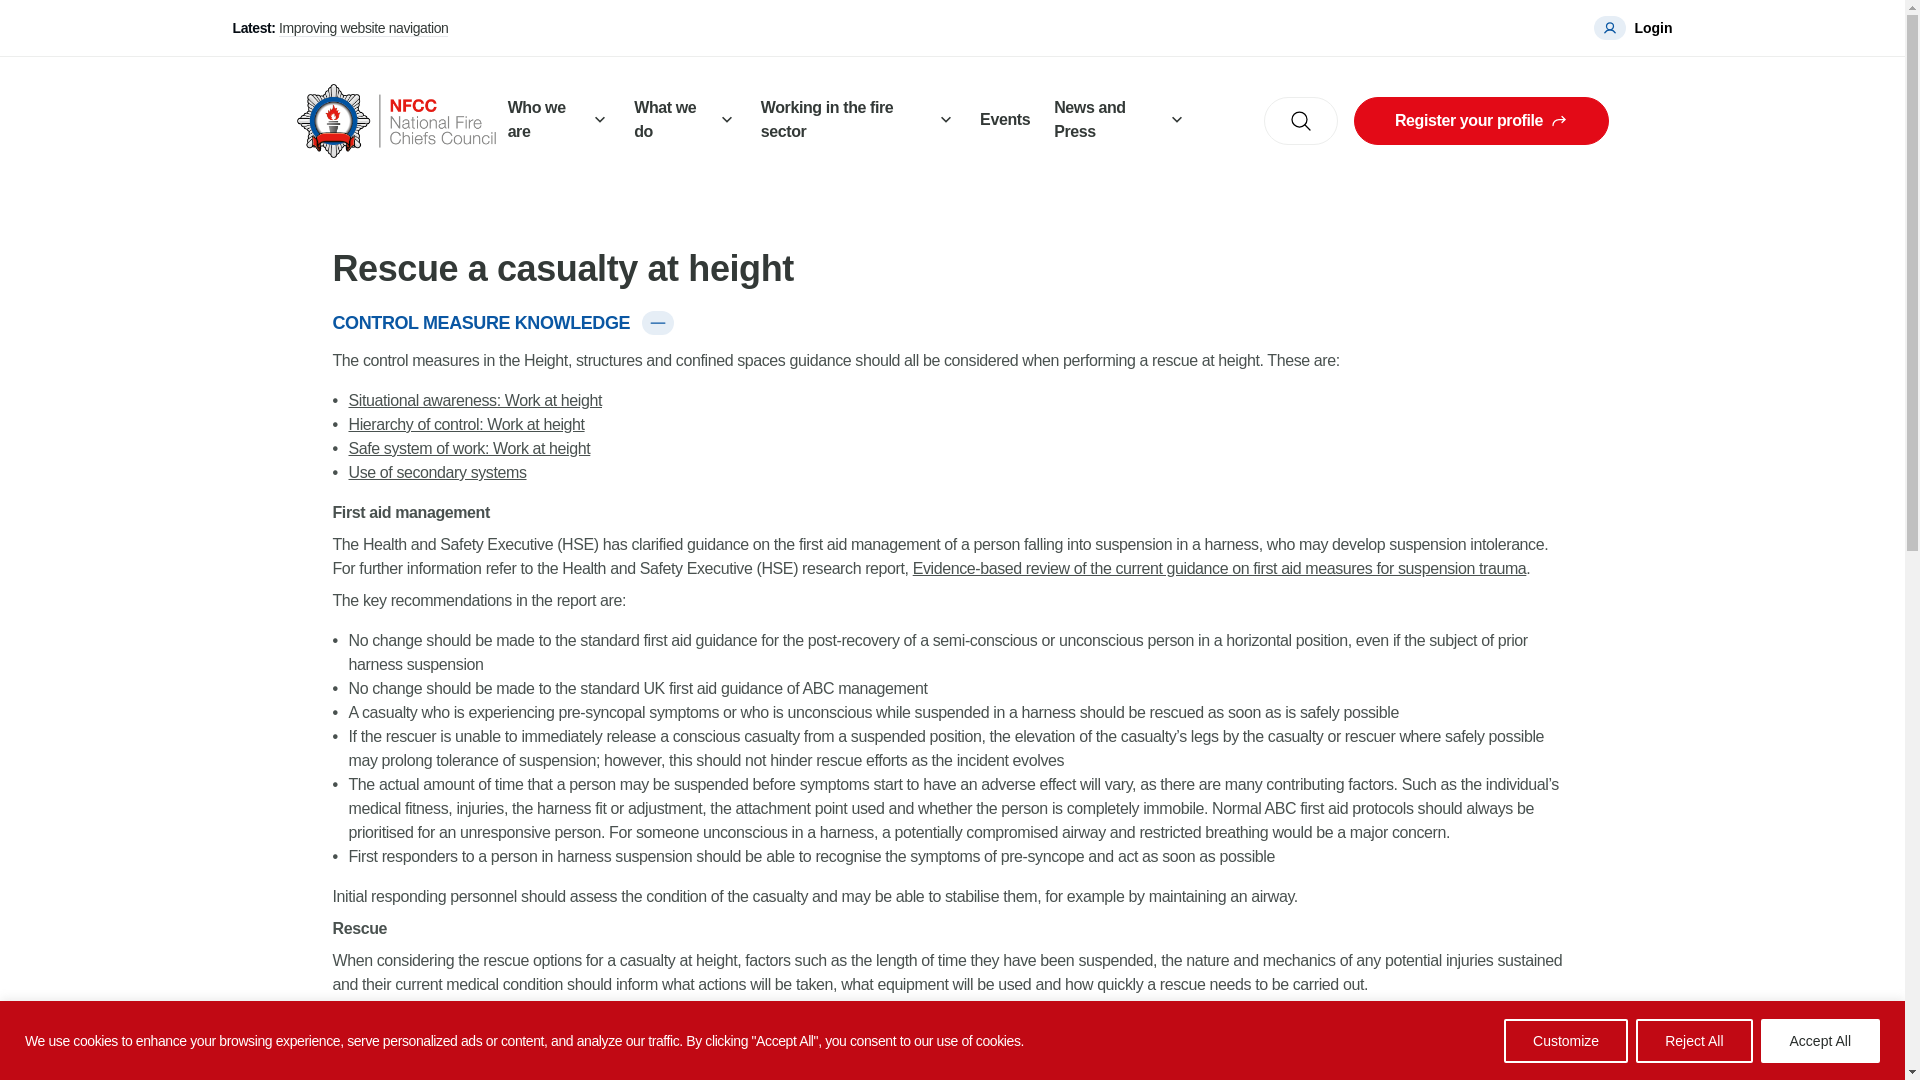 This screenshot has width=1920, height=1080. Describe the element at coordinates (1820, 1040) in the screenshot. I see `Accept All` at that location.